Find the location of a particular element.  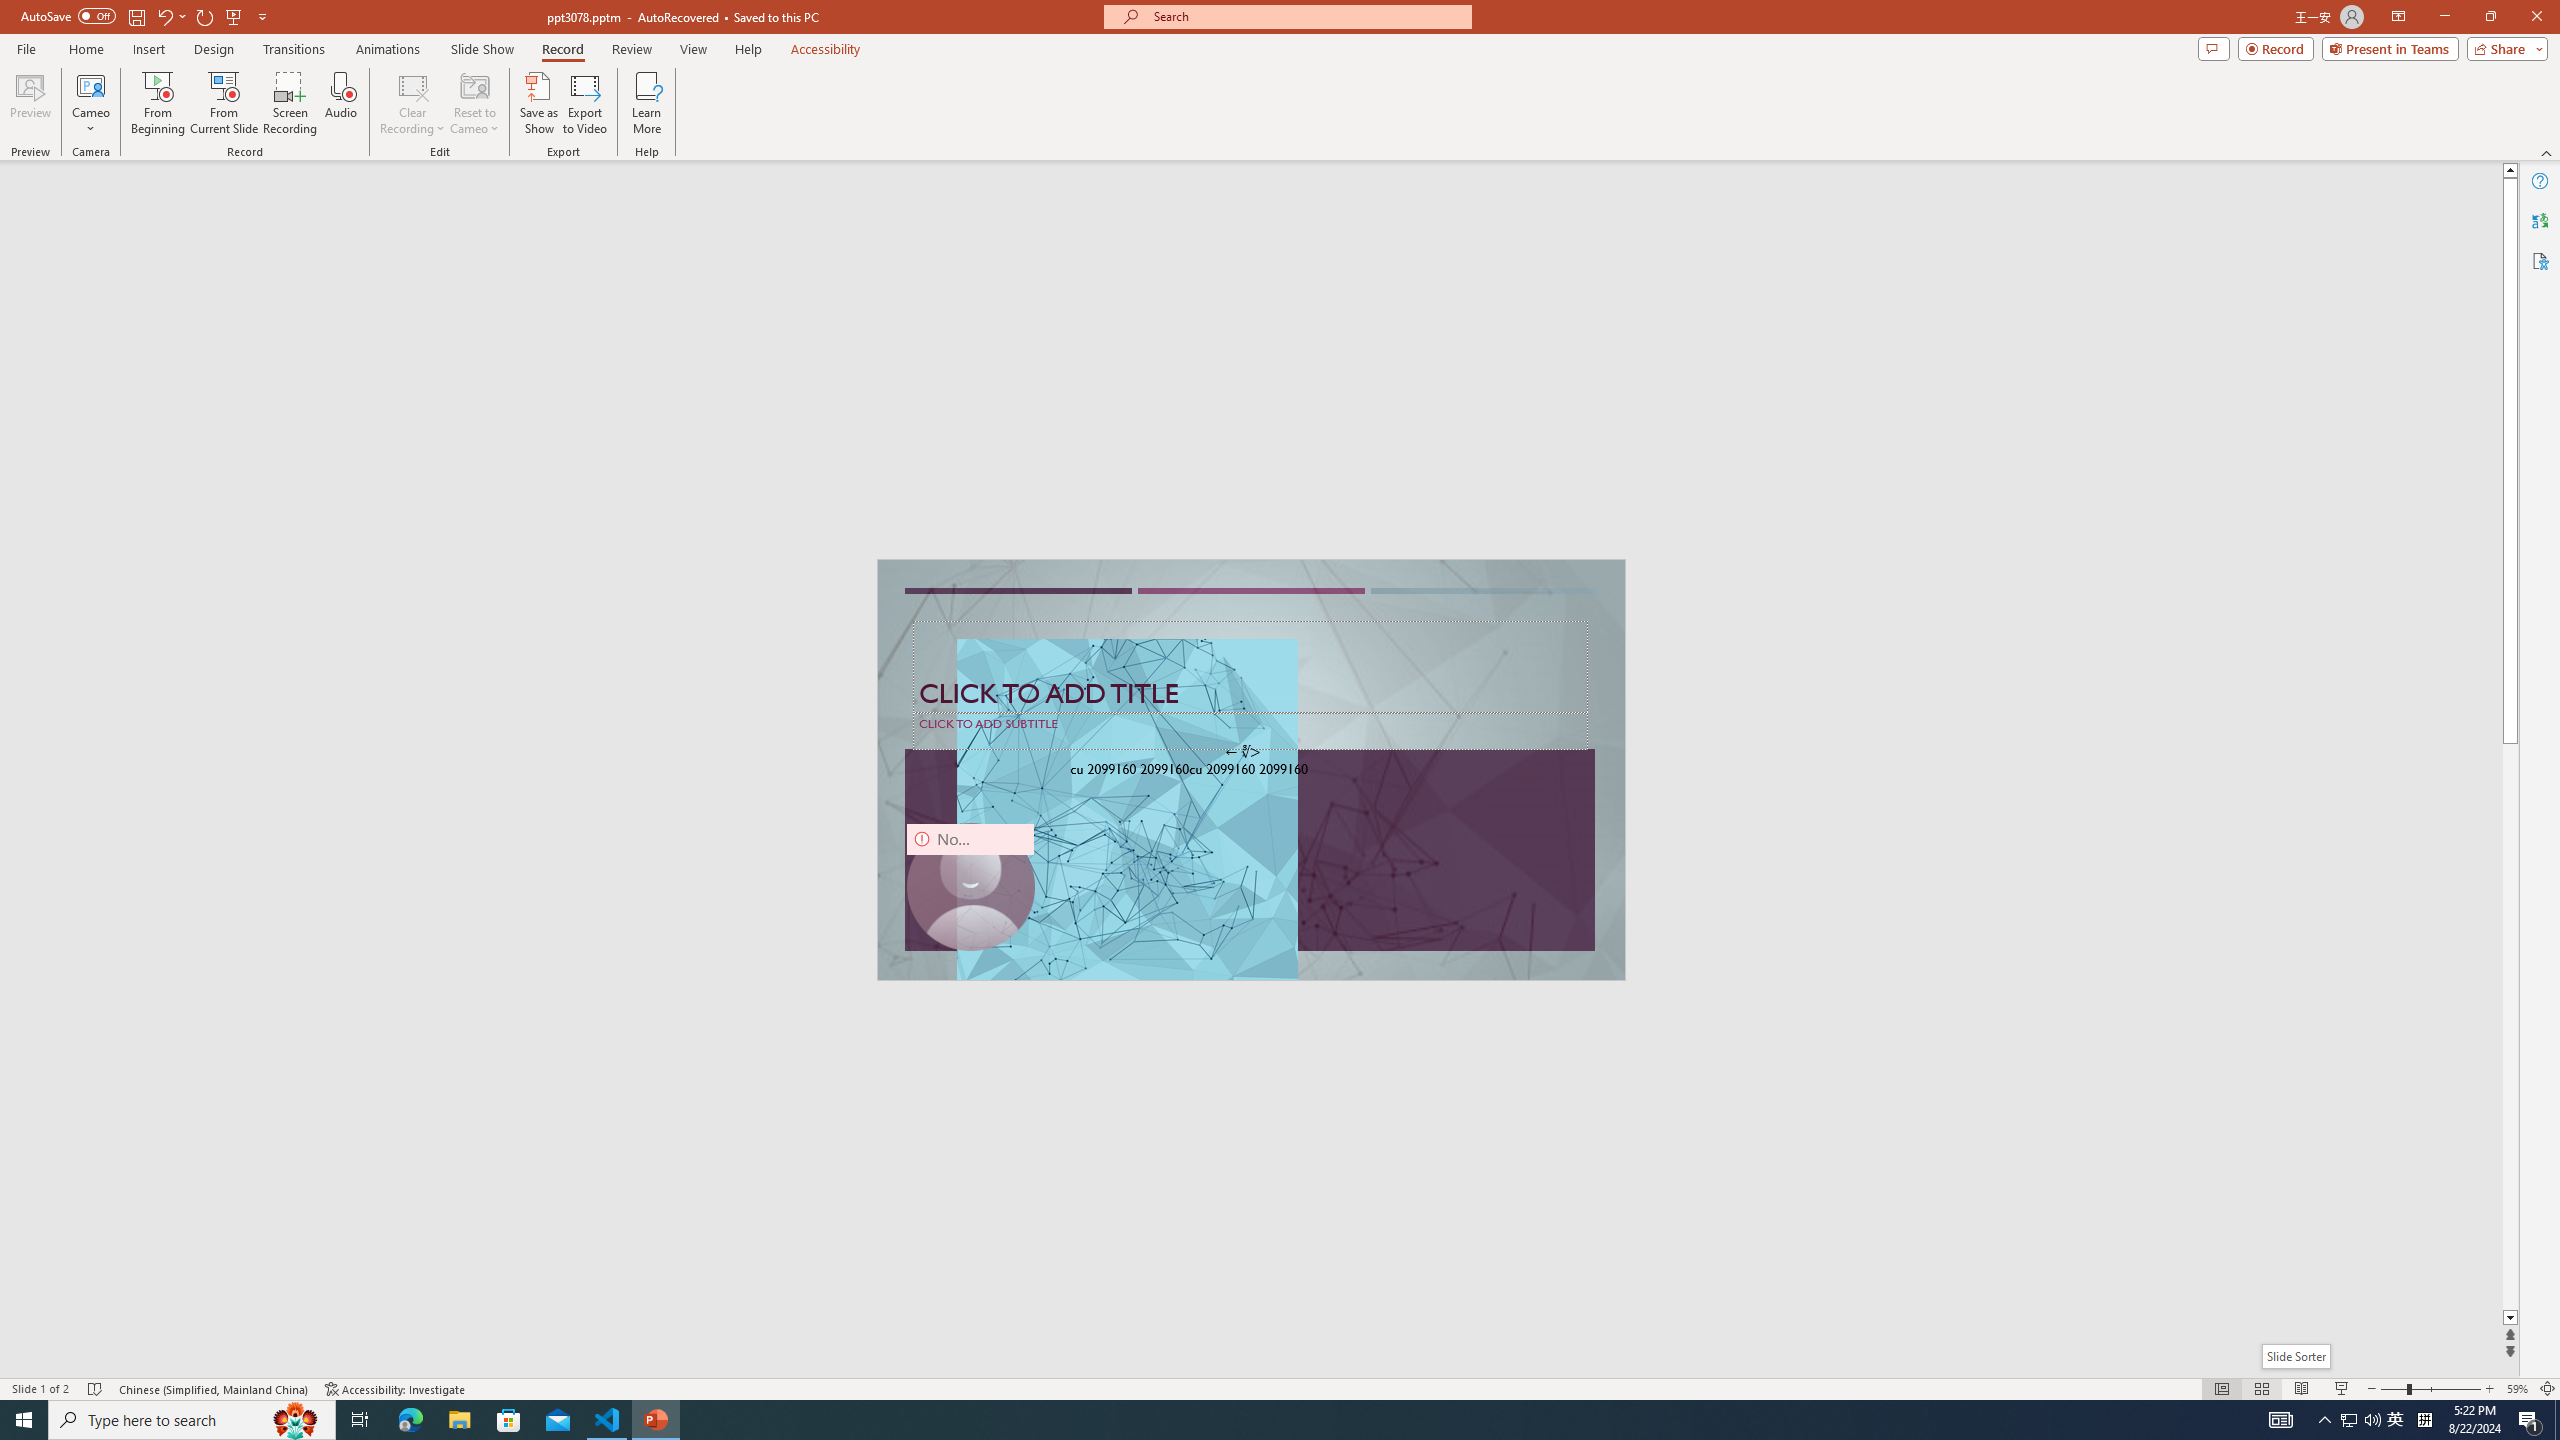

From Beginning... is located at coordinates (157, 103).